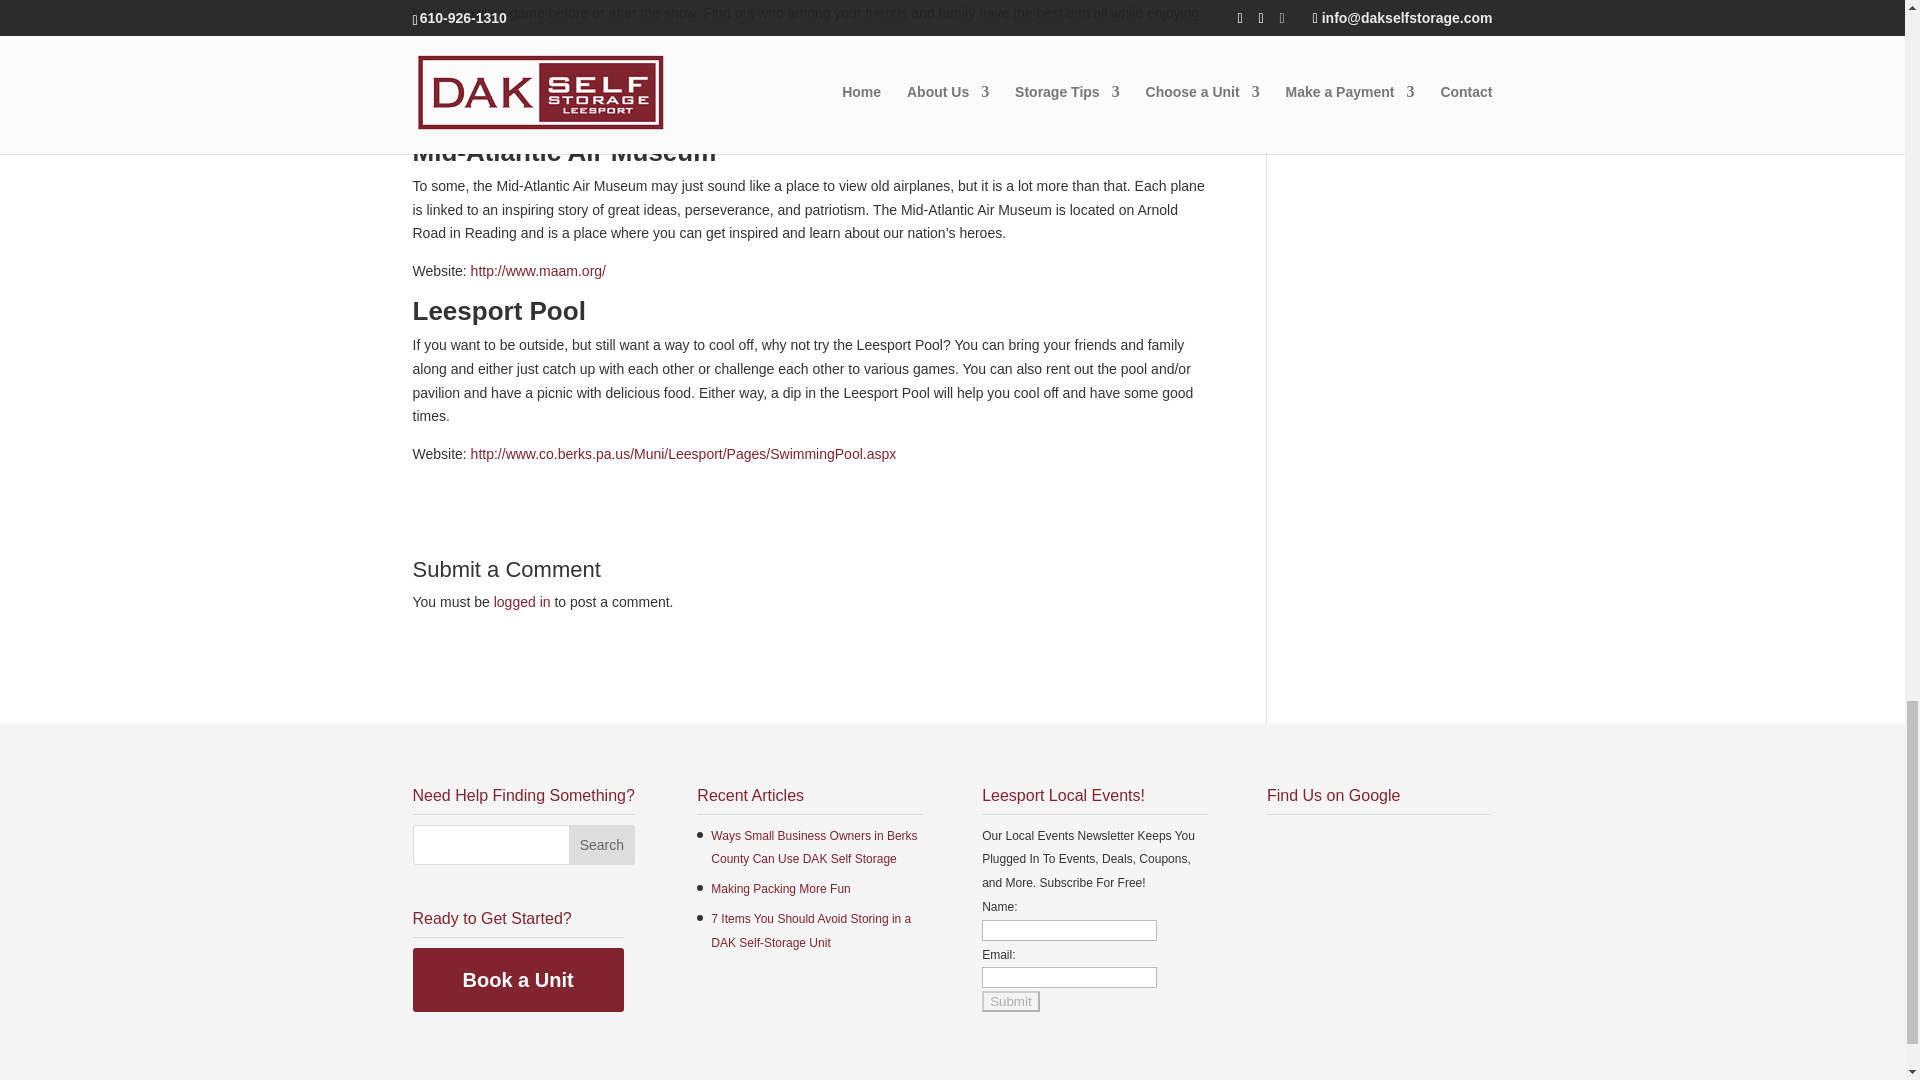 This screenshot has width=1920, height=1080. Describe the element at coordinates (1069, 930) in the screenshot. I see `Name` at that location.